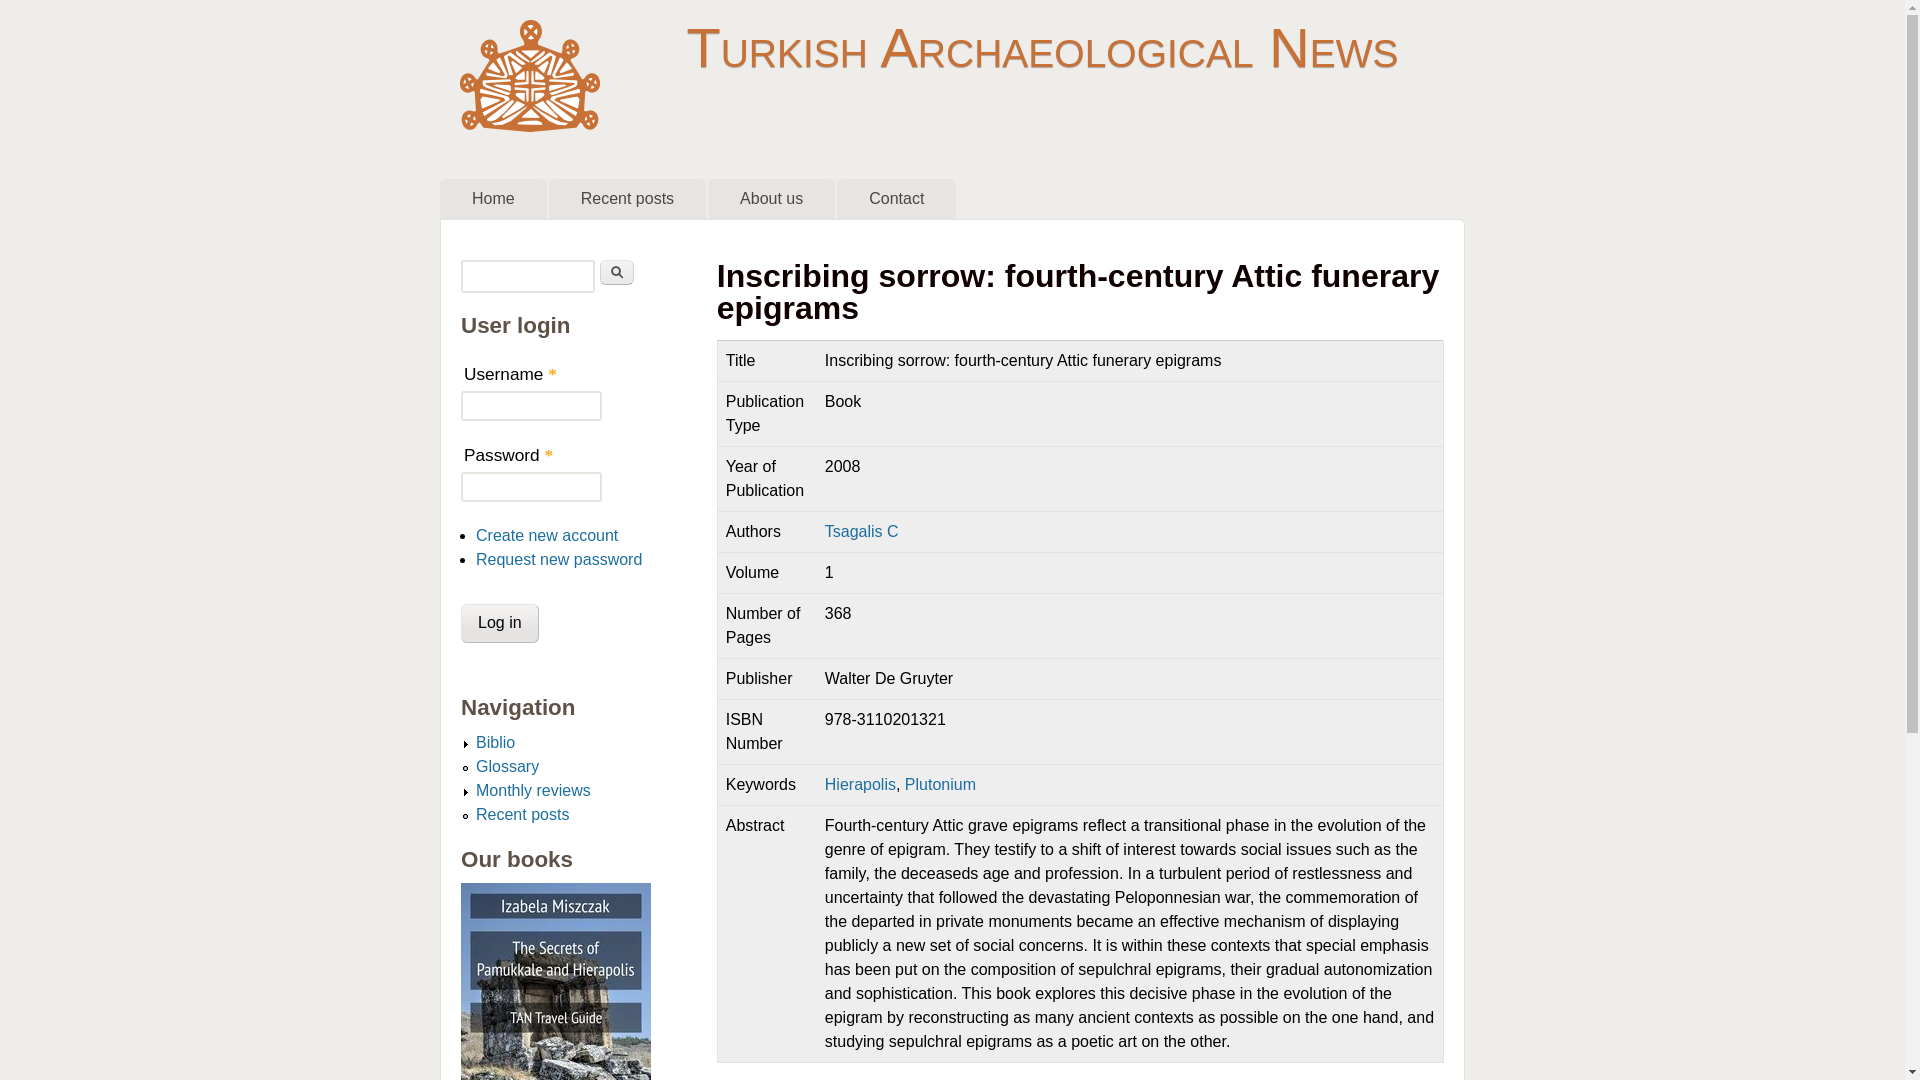 This screenshot has width=1920, height=1080. I want to click on Tsagalis C, so click(862, 531).